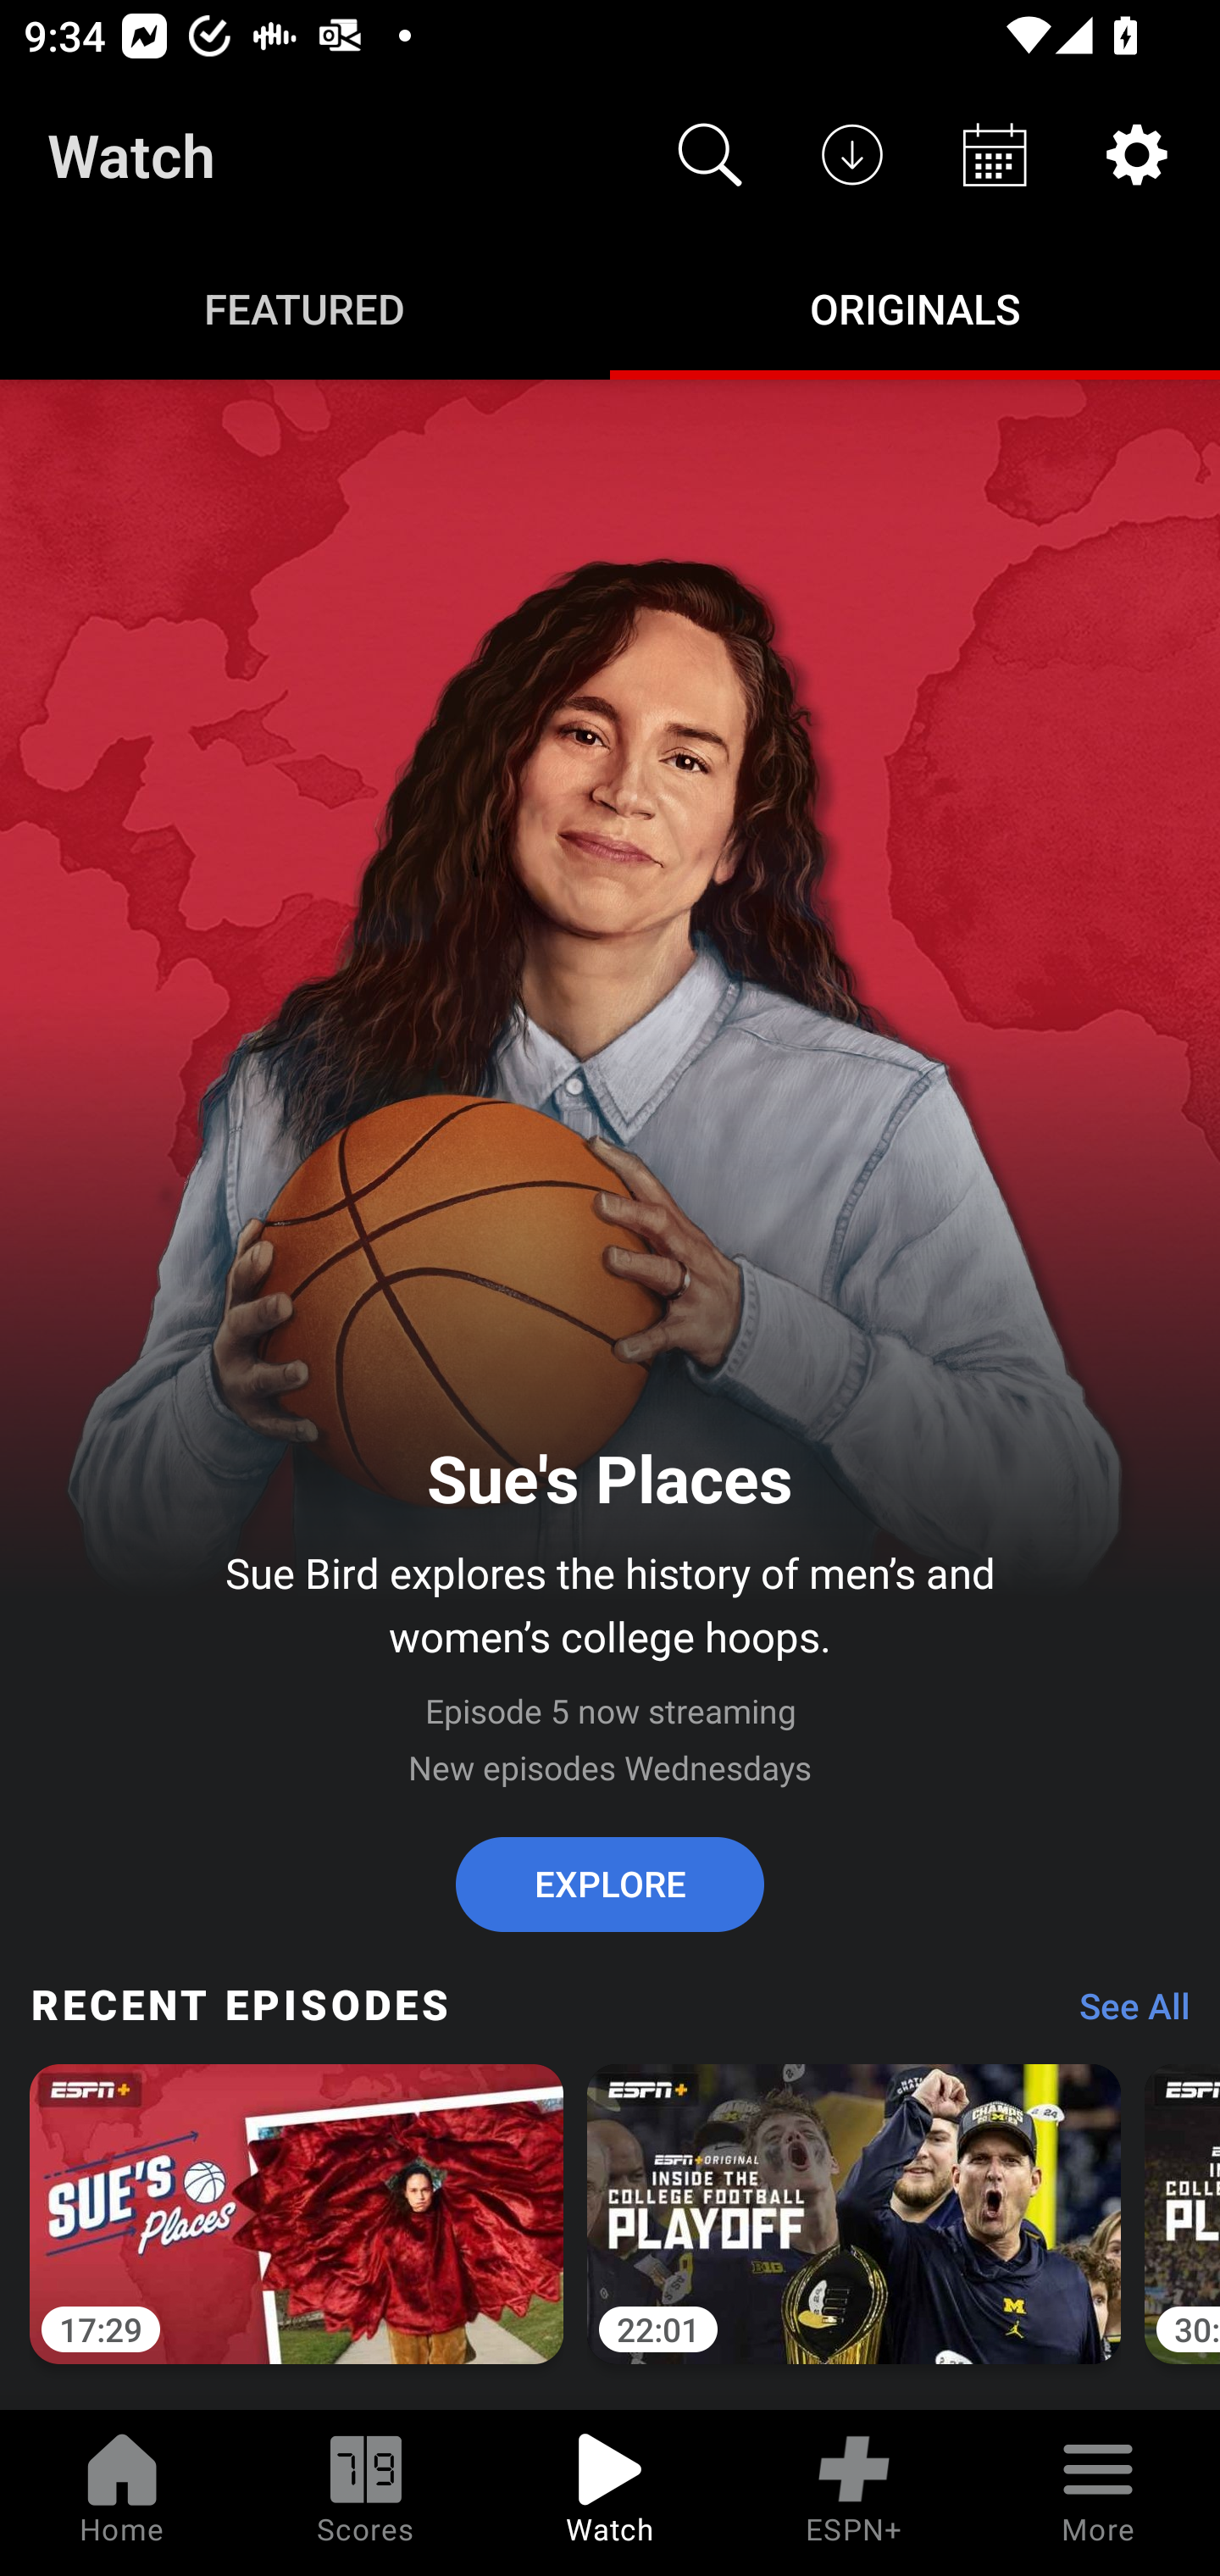  I want to click on 17:29 Bird is the Word (Ep. 5), so click(297, 2232).